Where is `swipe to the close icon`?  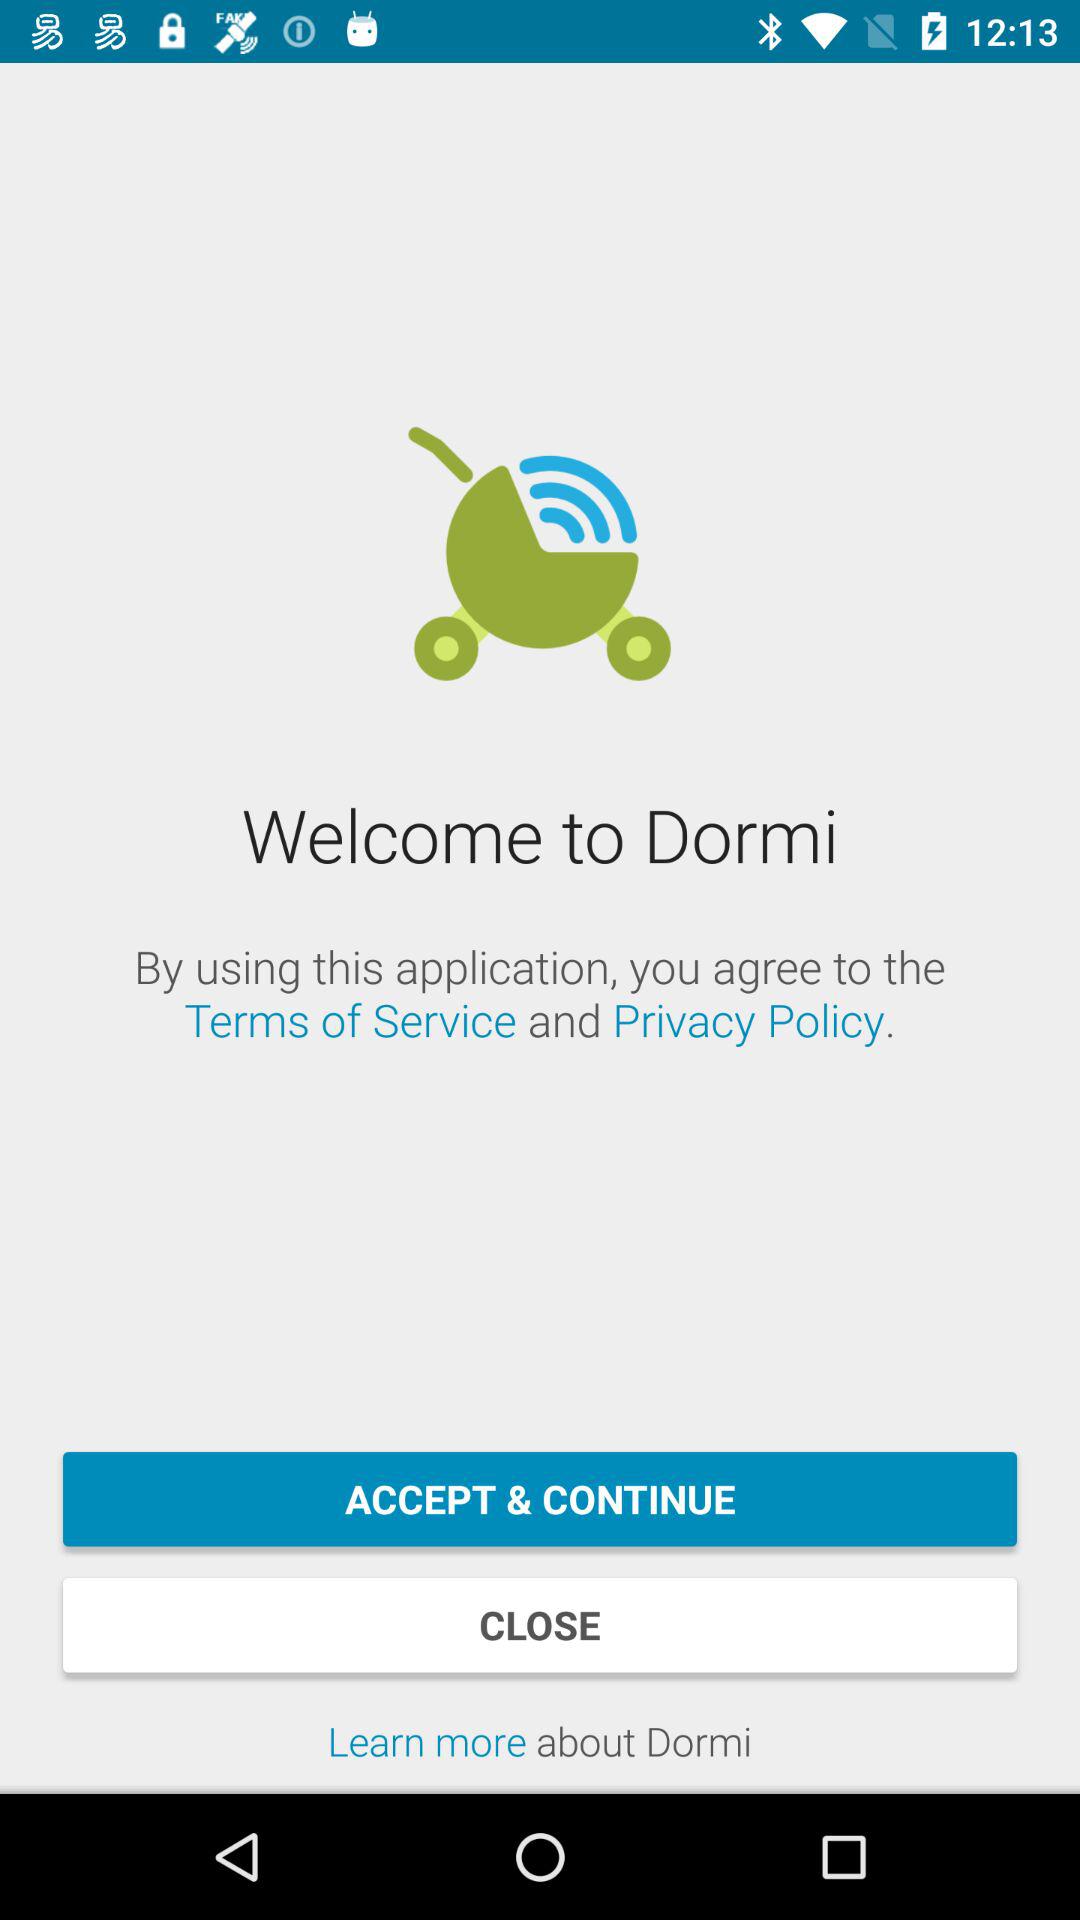 swipe to the close icon is located at coordinates (540, 1625).